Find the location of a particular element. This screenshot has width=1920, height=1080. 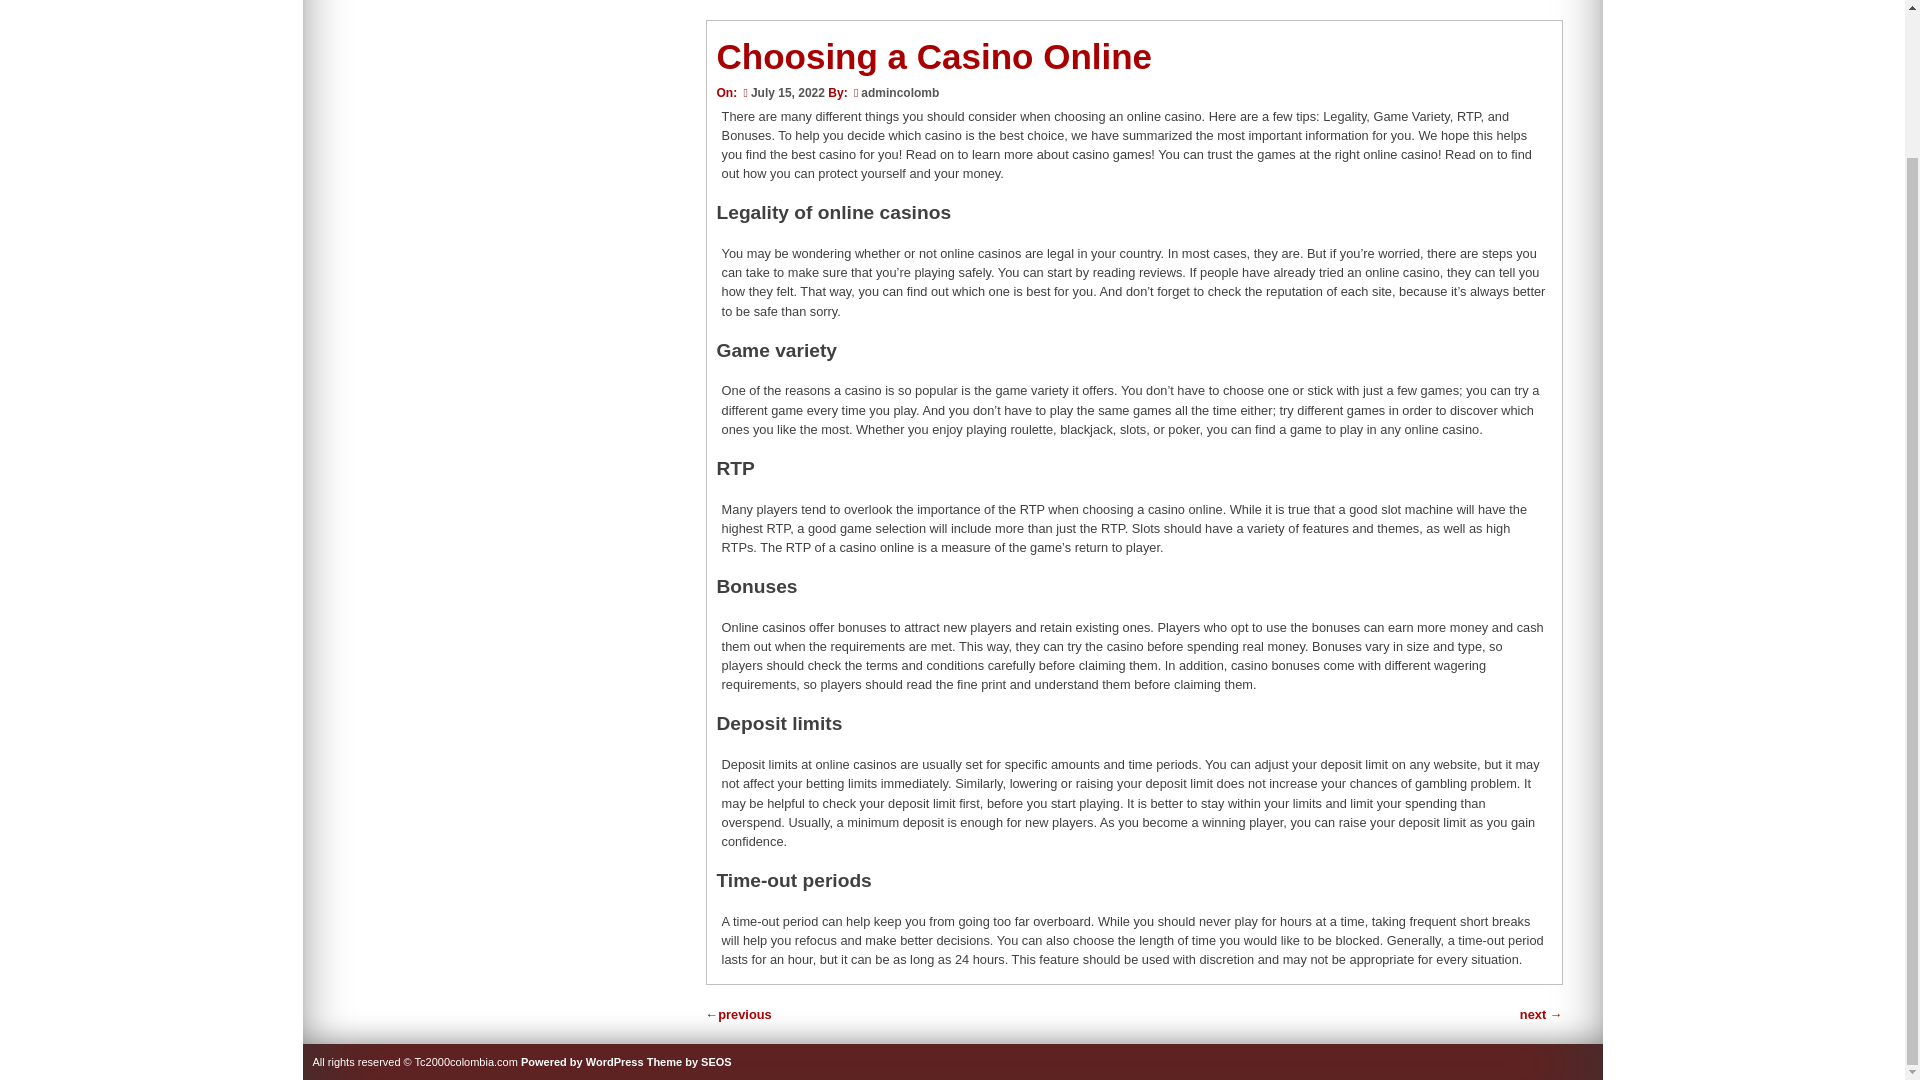

Seos free wordpress themes is located at coordinates (689, 1062).